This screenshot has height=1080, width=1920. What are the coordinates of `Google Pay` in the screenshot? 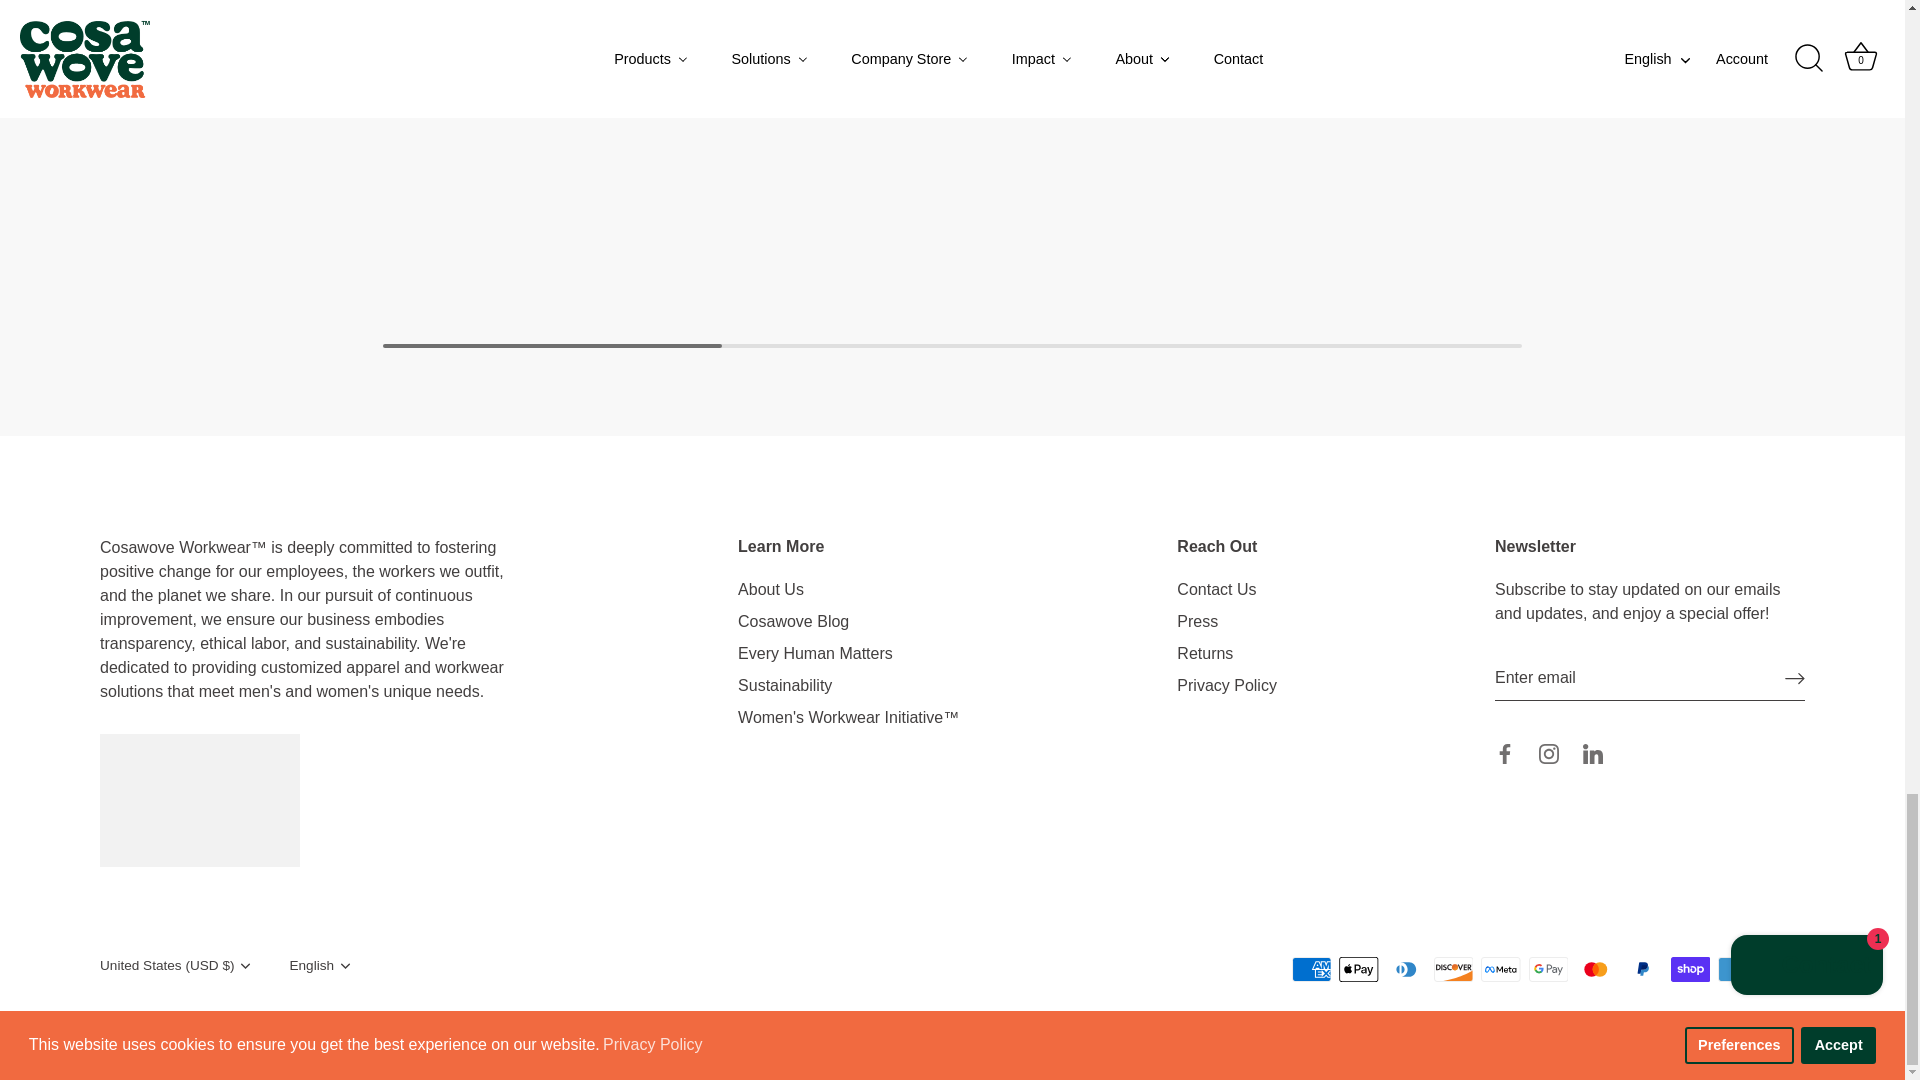 It's located at (1548, 968).